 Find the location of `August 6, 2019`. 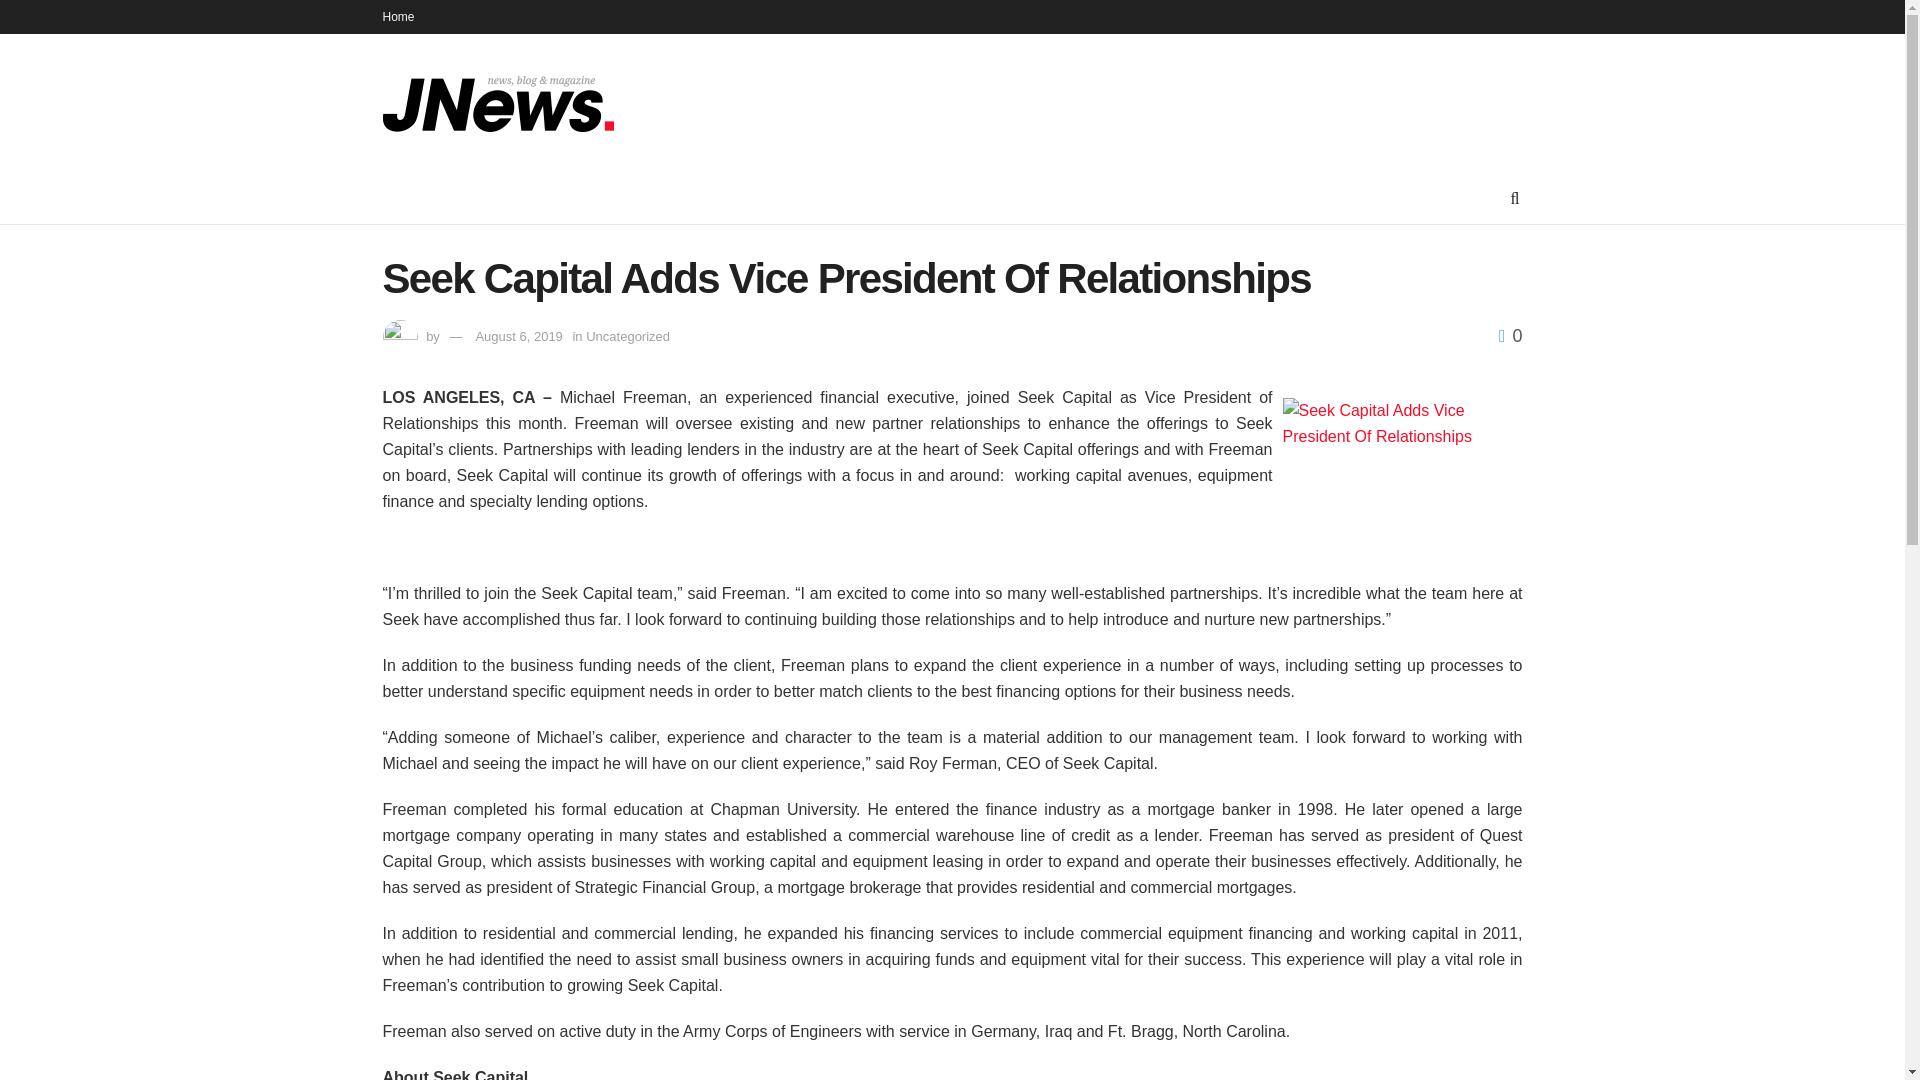

August 6, 2019 is located at coordinates (518, 336).